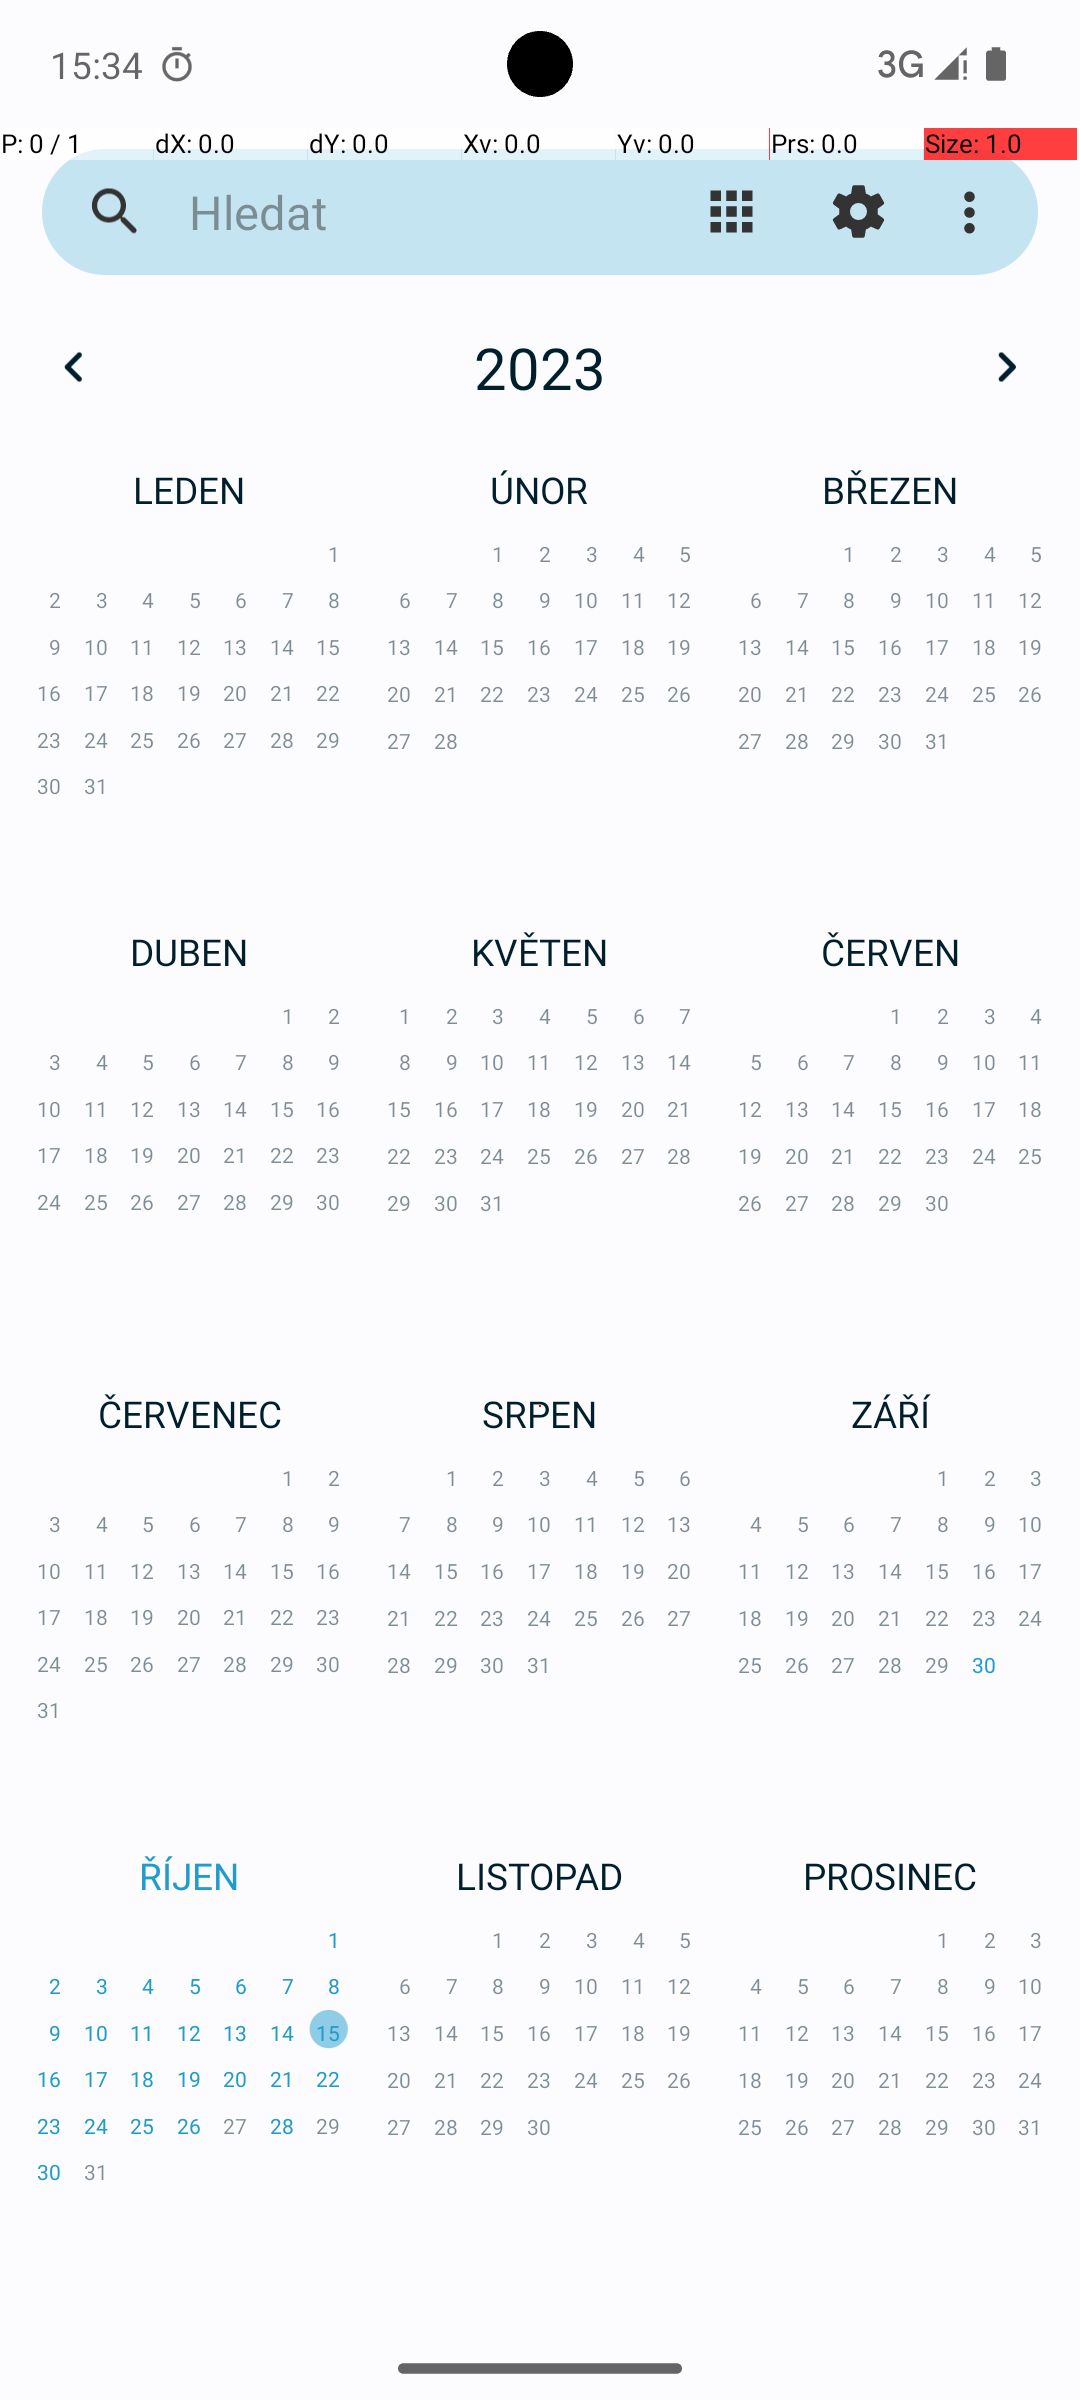 The width and height of the screenshot is (1080, 2400). I want to click on BŘEZEN, so click(890, 490).